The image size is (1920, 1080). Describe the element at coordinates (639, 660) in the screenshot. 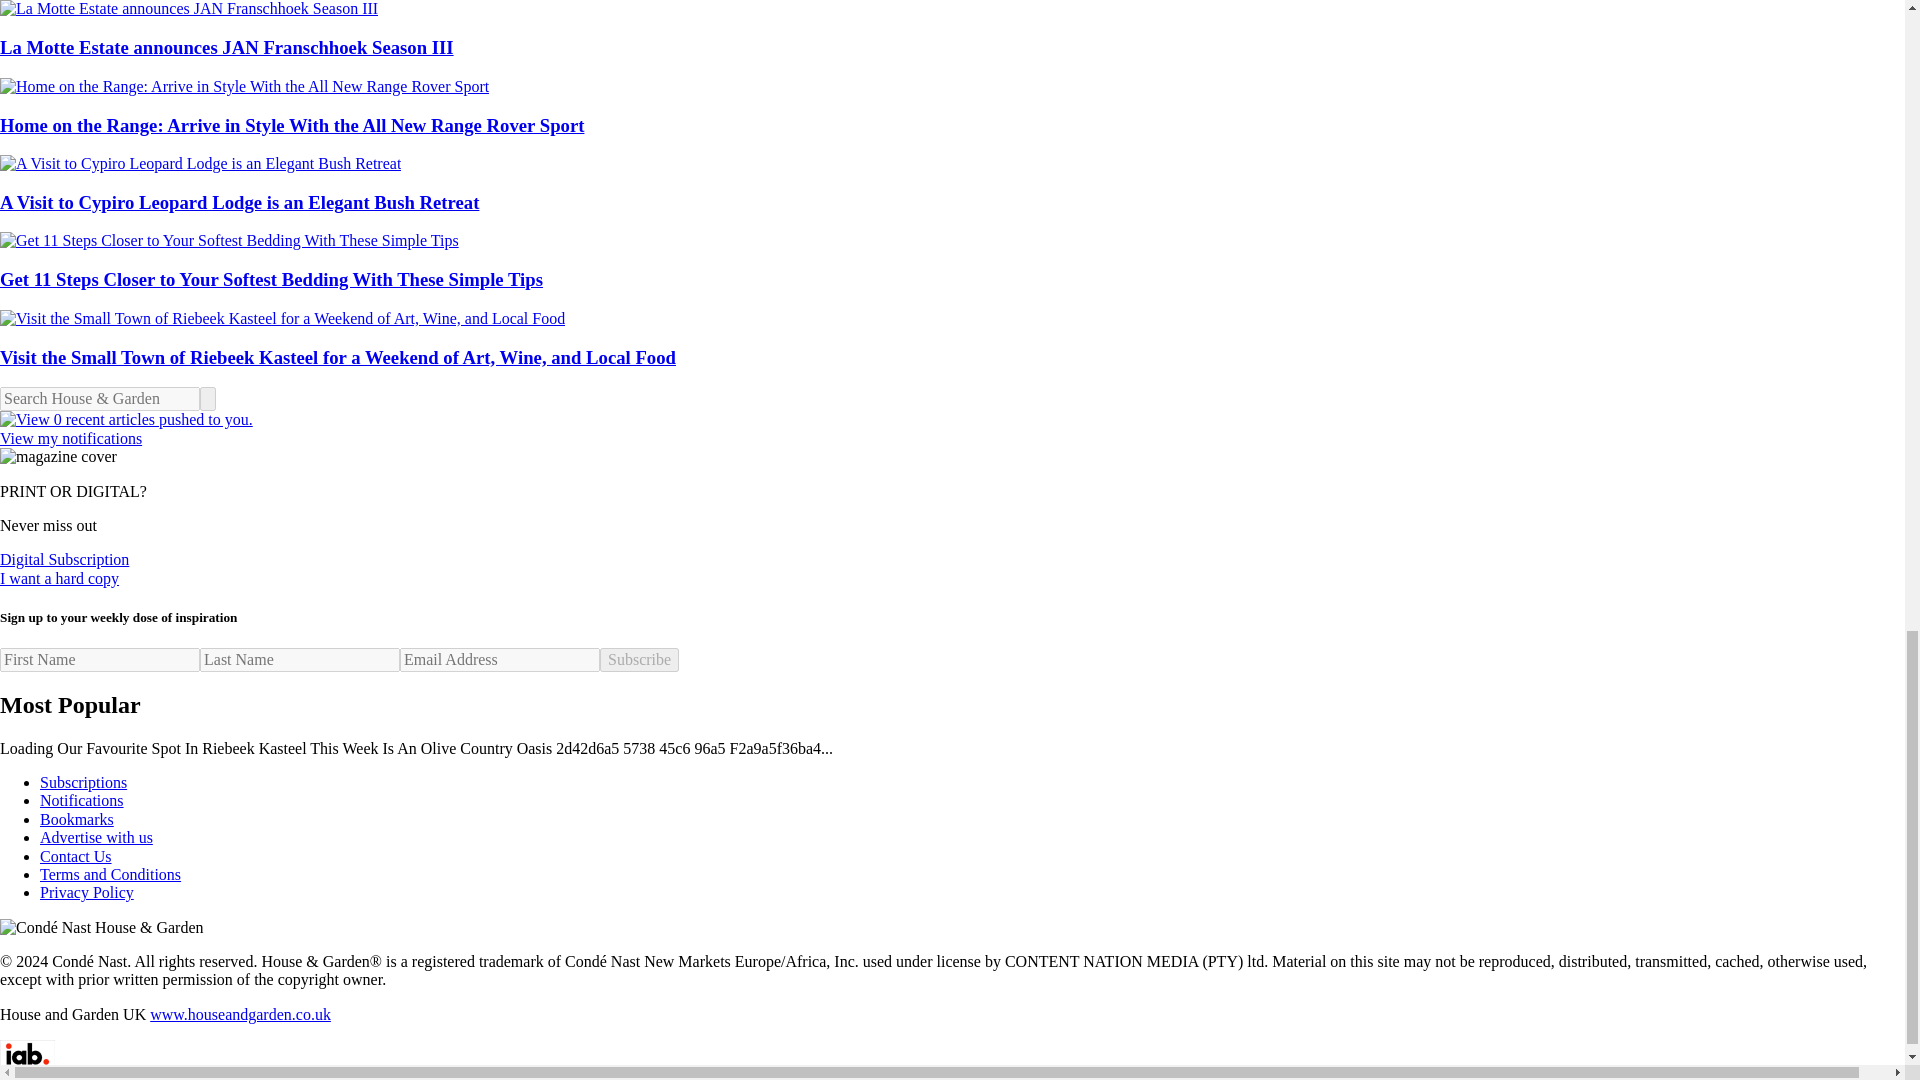

I see `Subscribe` at that location.